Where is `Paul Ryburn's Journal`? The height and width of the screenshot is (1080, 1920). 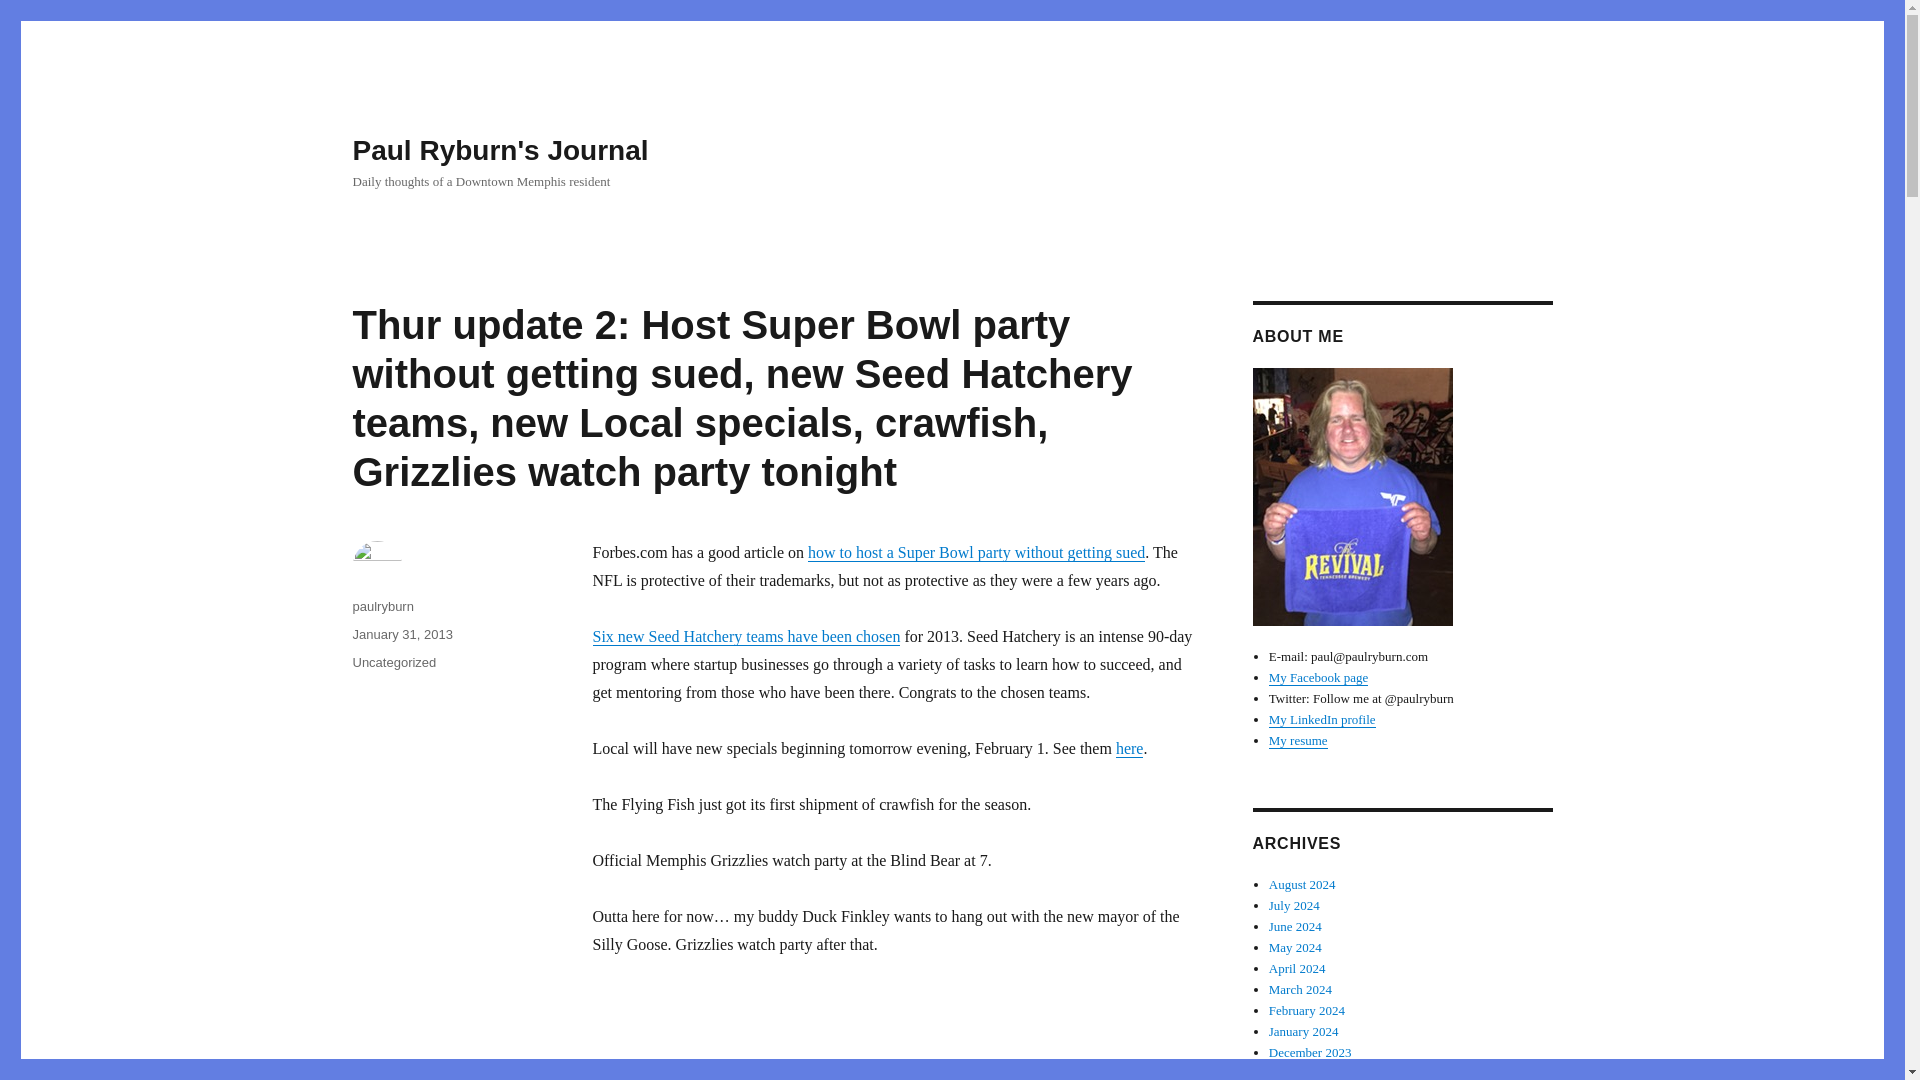 Paul Ryburn's Journal is located at coordinates (500, 150).